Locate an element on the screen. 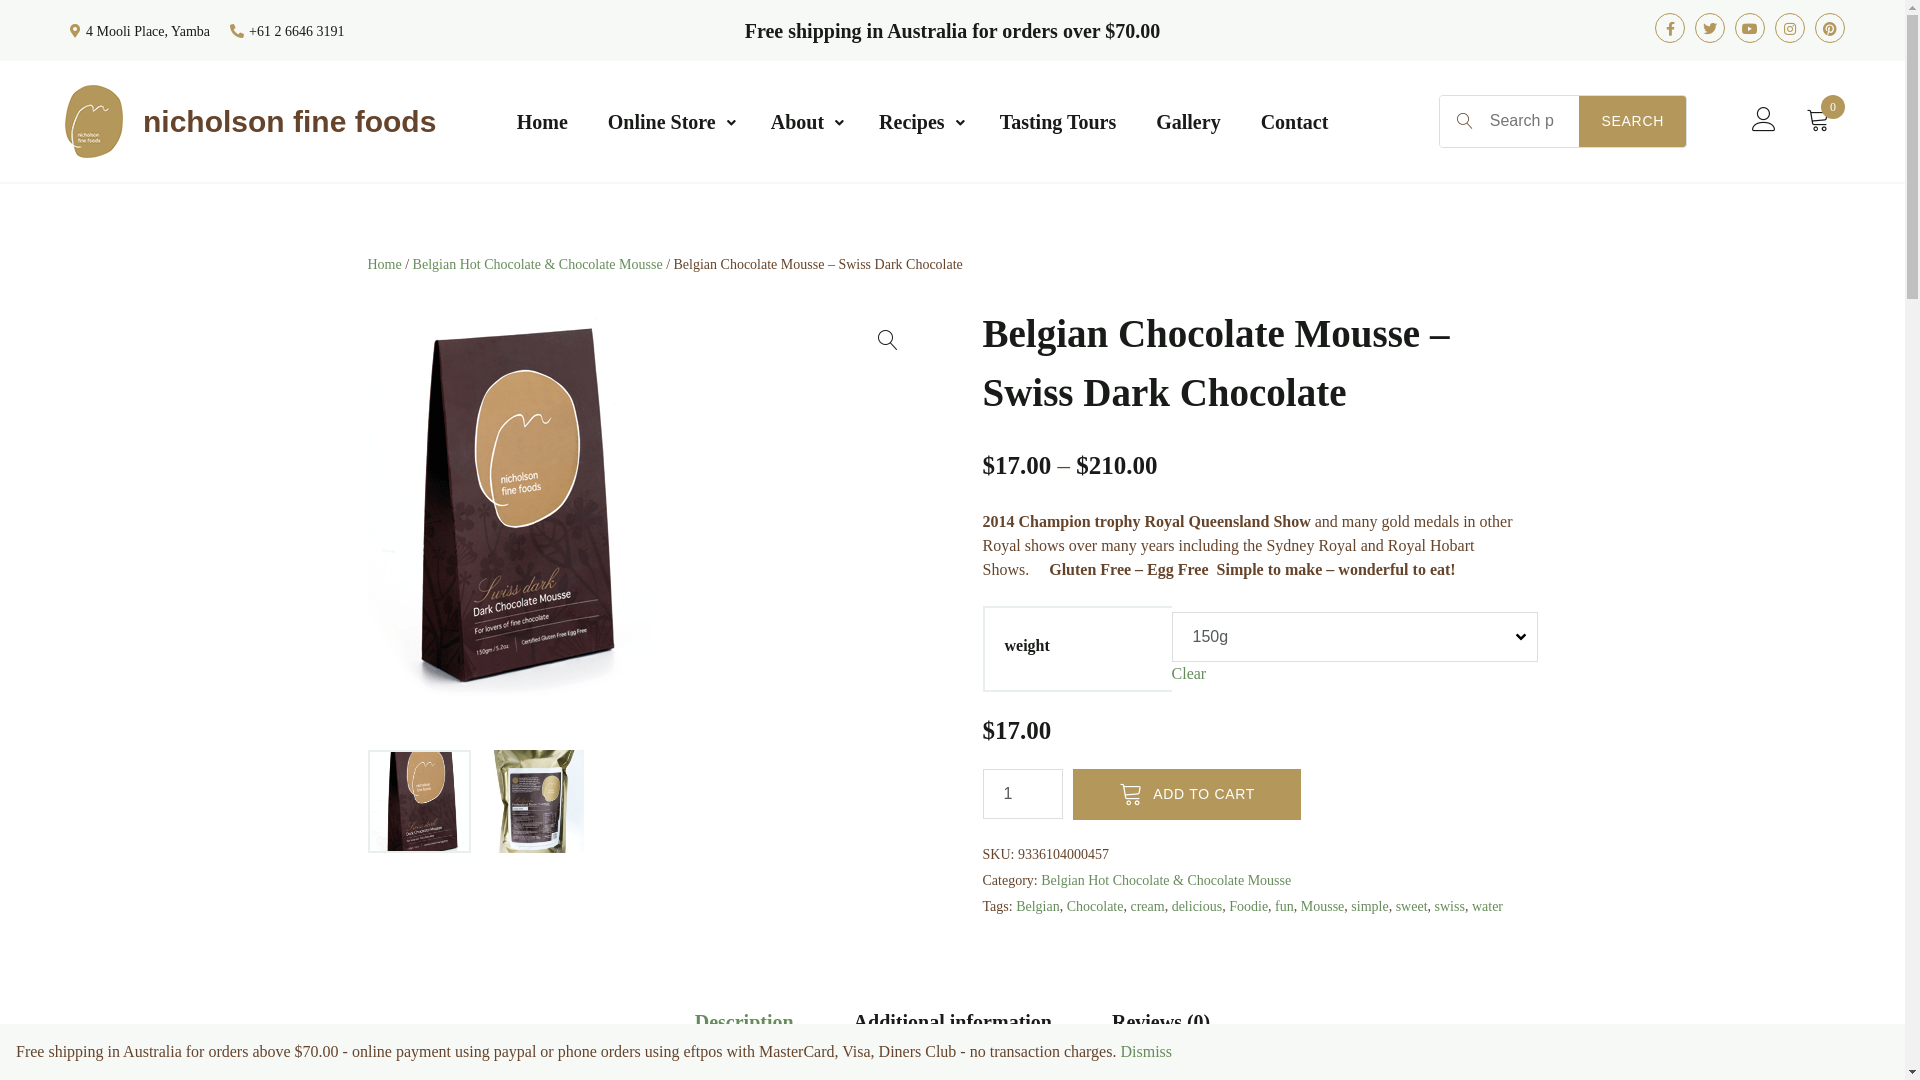 The width and height of the screenshot is (1920, 1080). Youtube is located at coordinates (1750, 28).